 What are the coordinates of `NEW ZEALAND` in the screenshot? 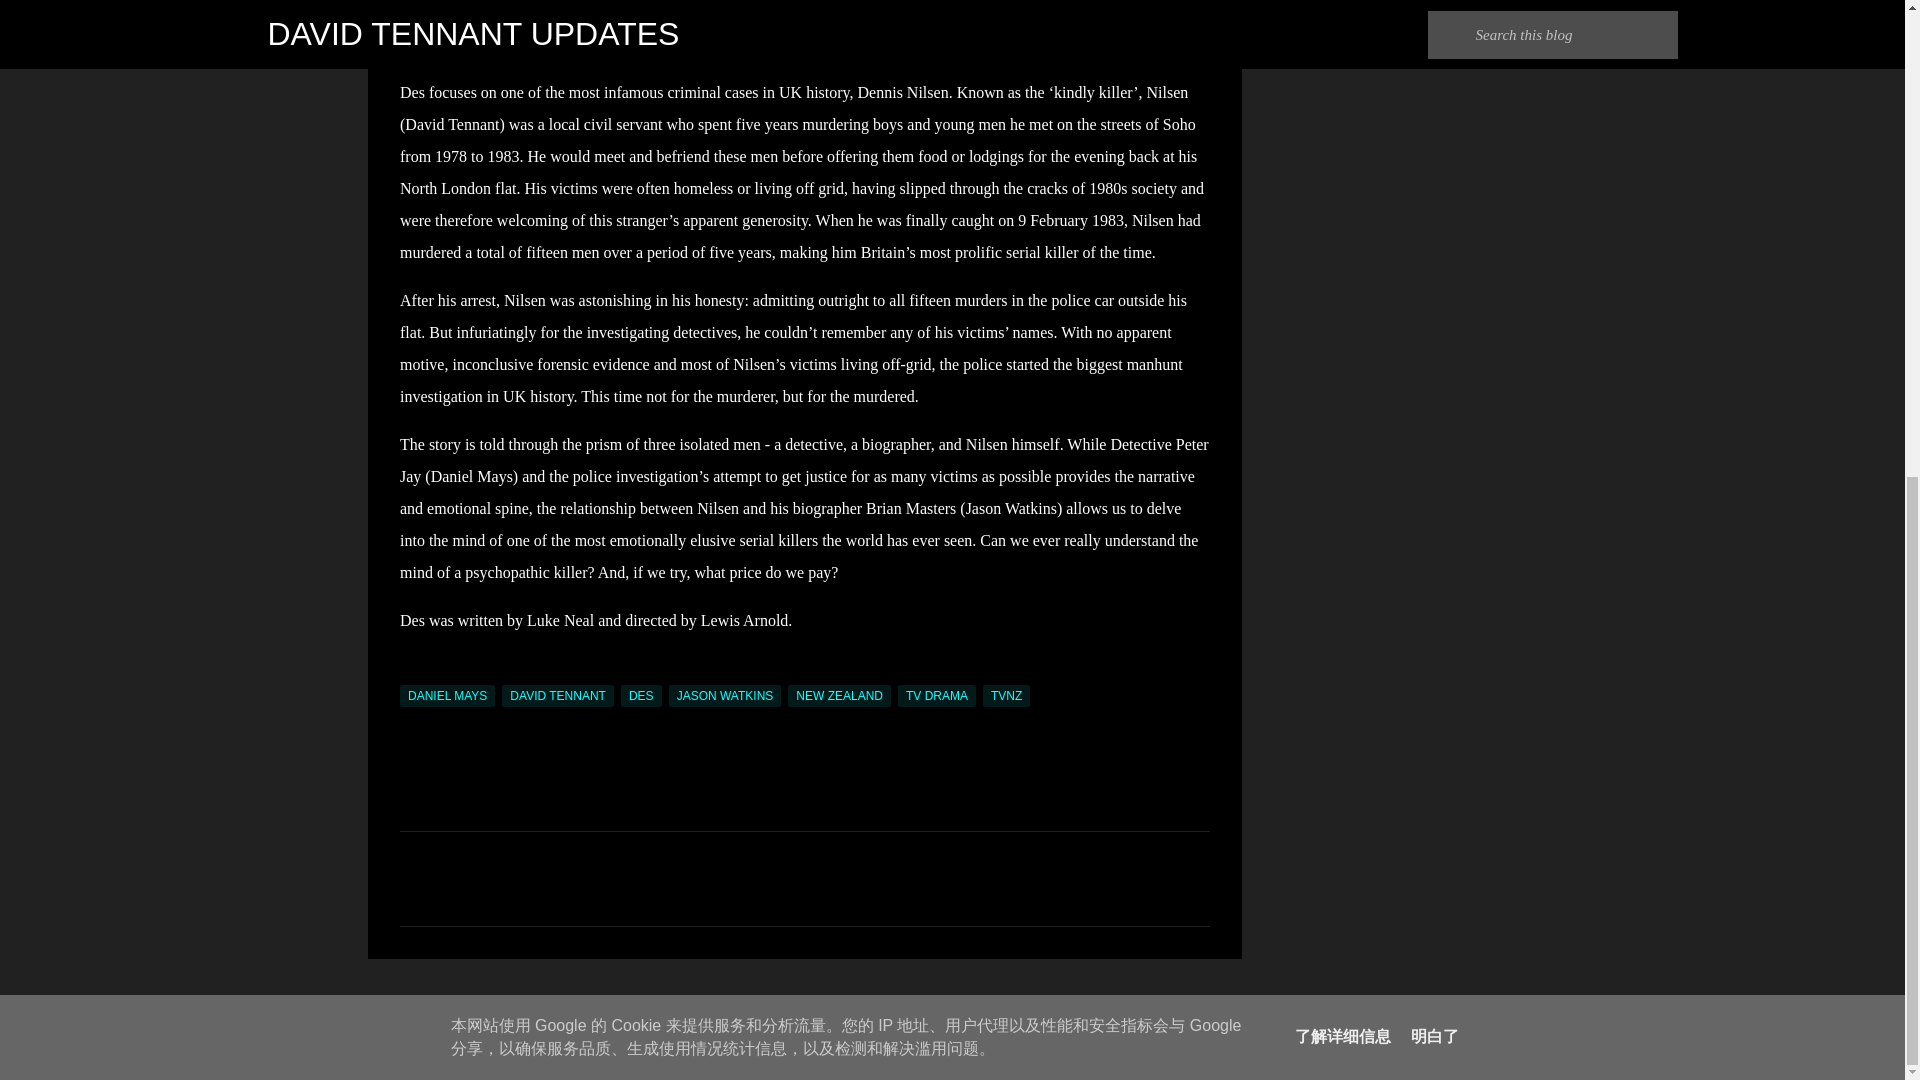 It's located at (838, 696).